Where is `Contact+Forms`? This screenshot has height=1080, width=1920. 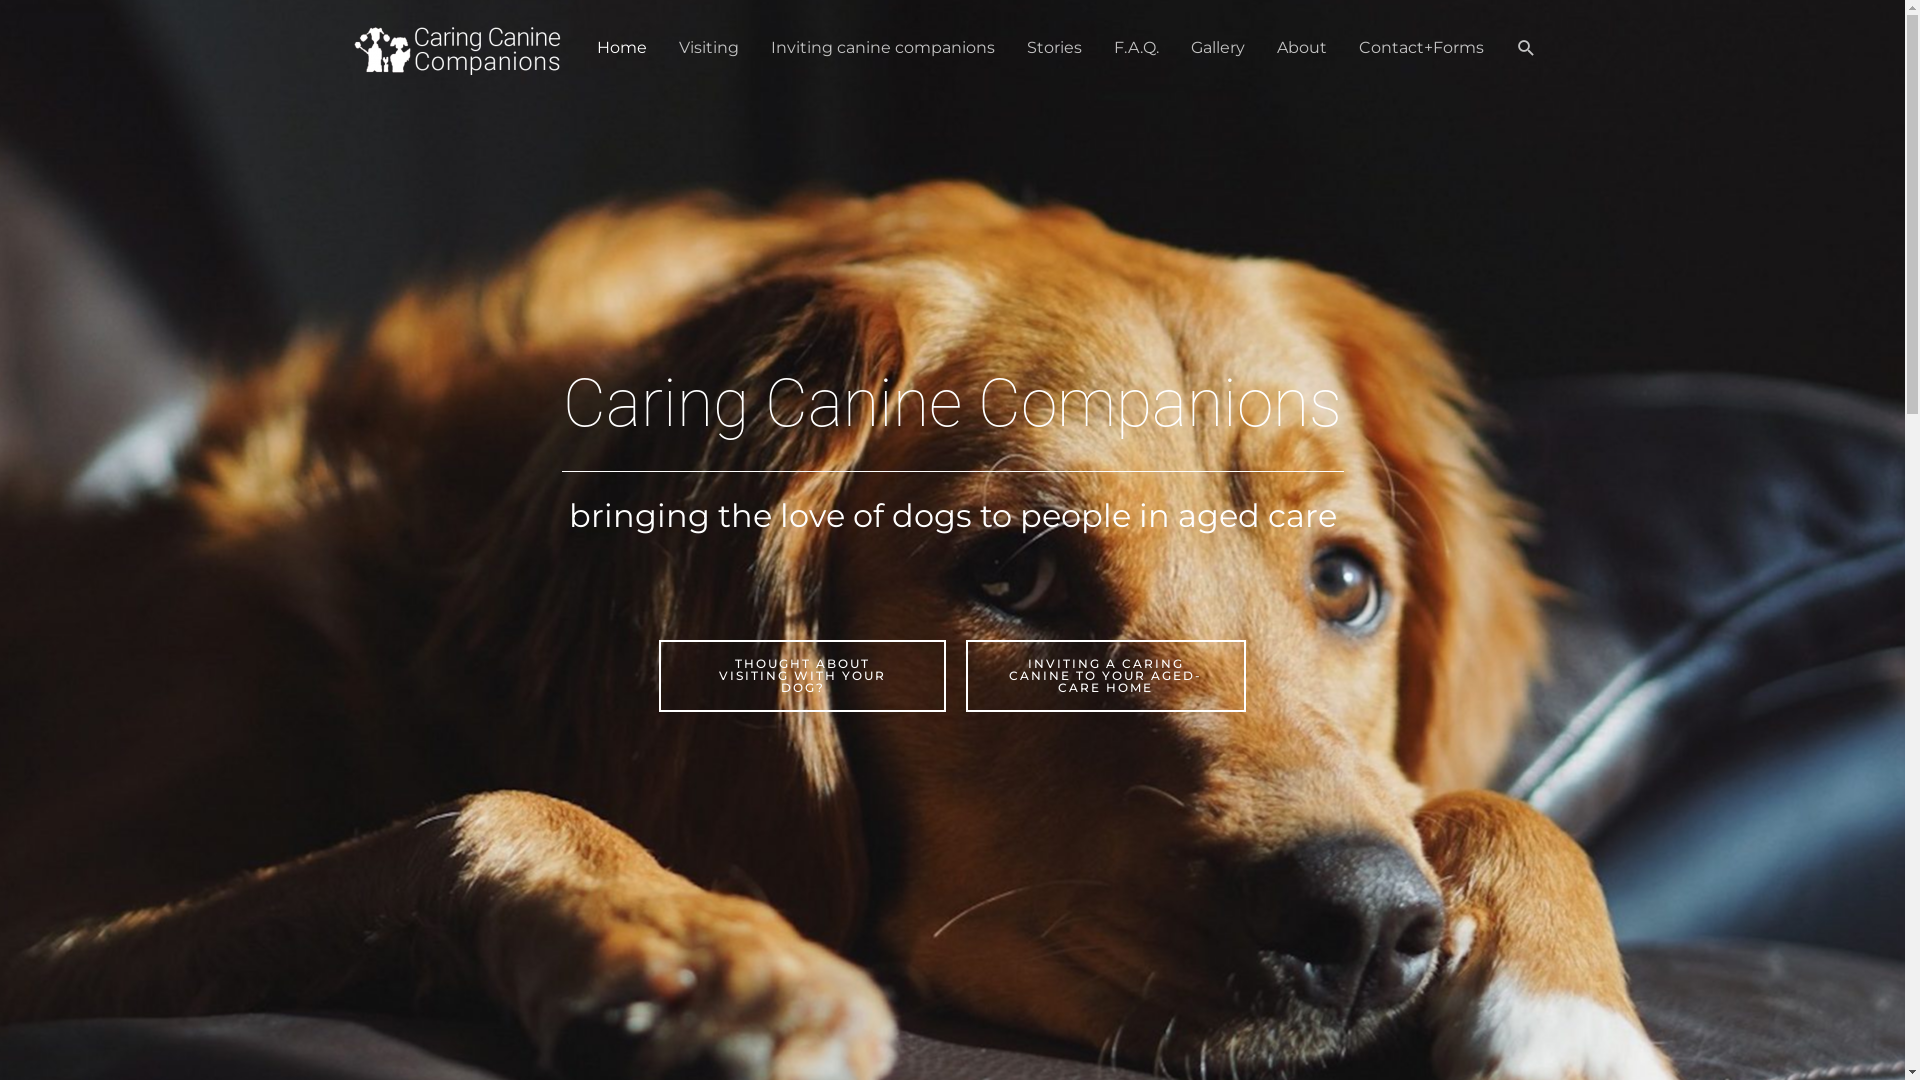
Contact+Forms is located at coordinates (1420, 48).